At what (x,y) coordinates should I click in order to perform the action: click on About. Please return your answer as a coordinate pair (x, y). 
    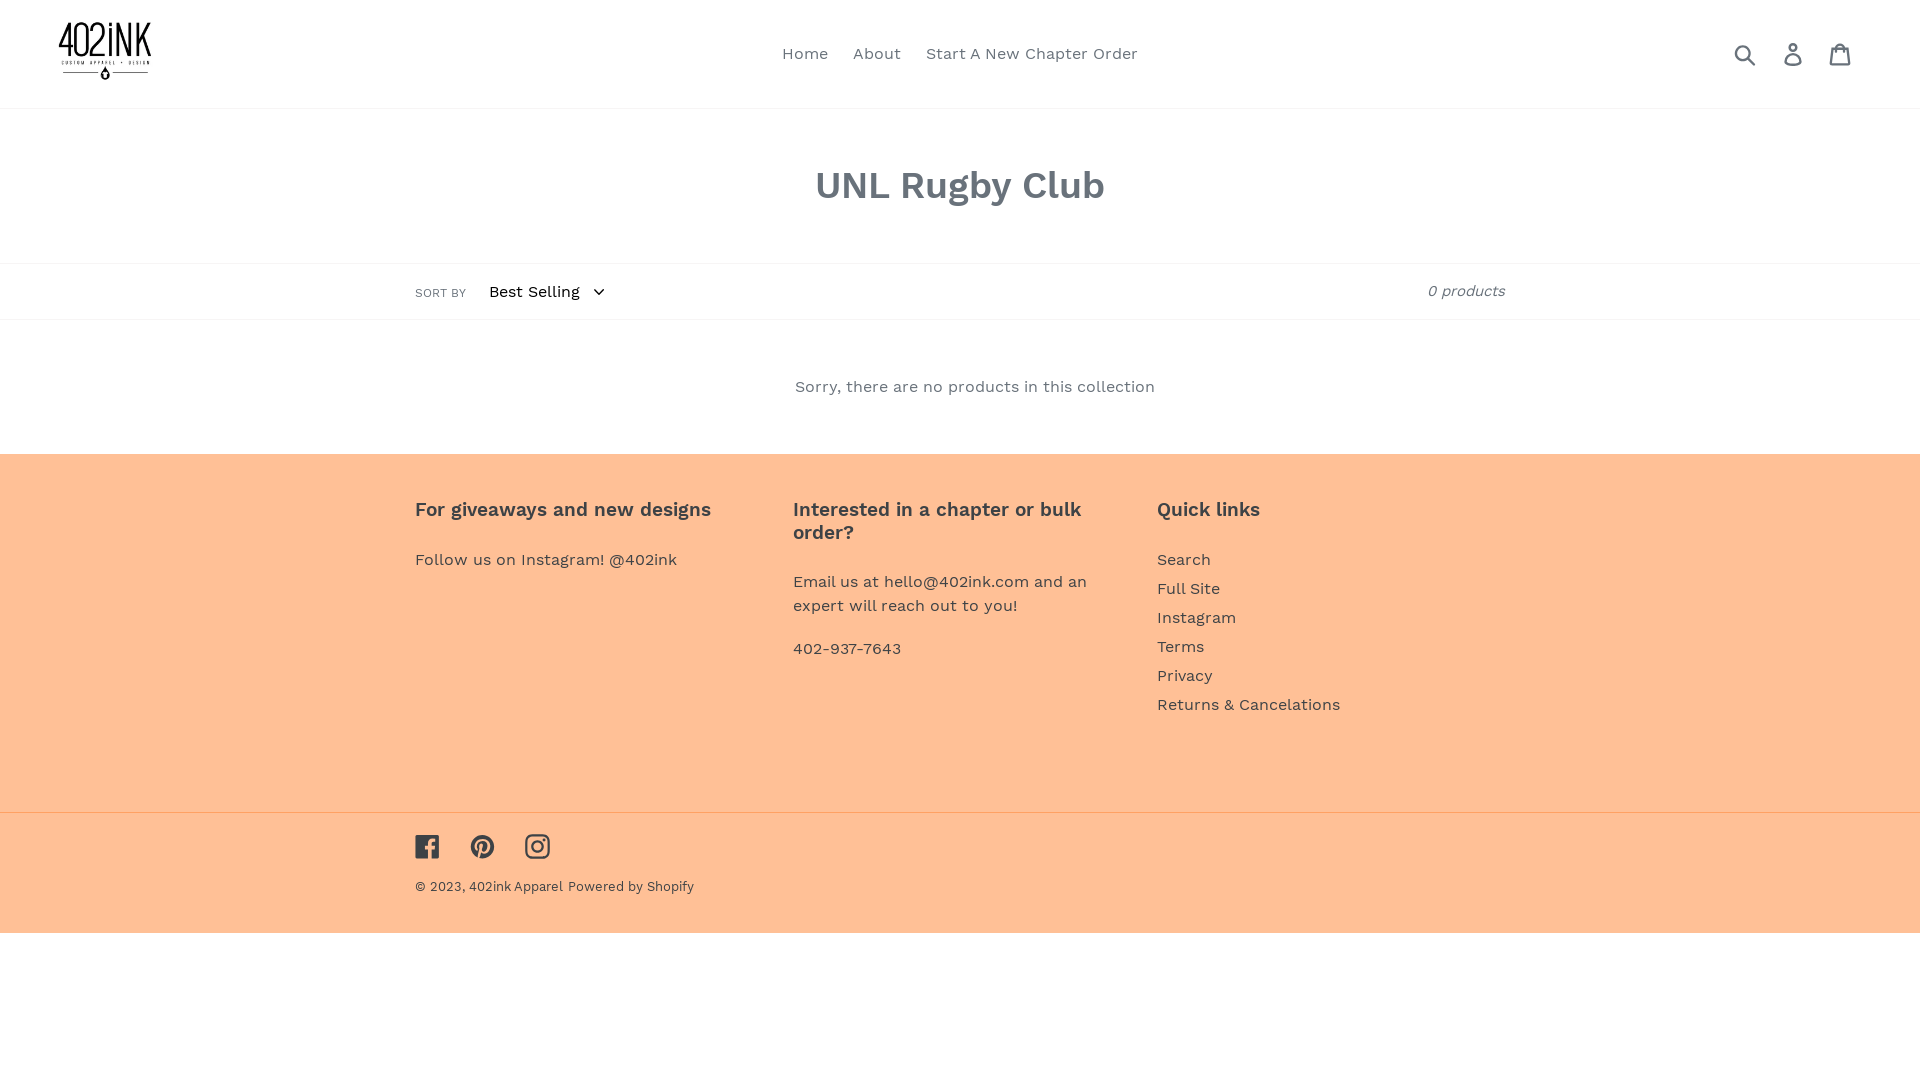
    Looking at the image, I should click on (877, 54).